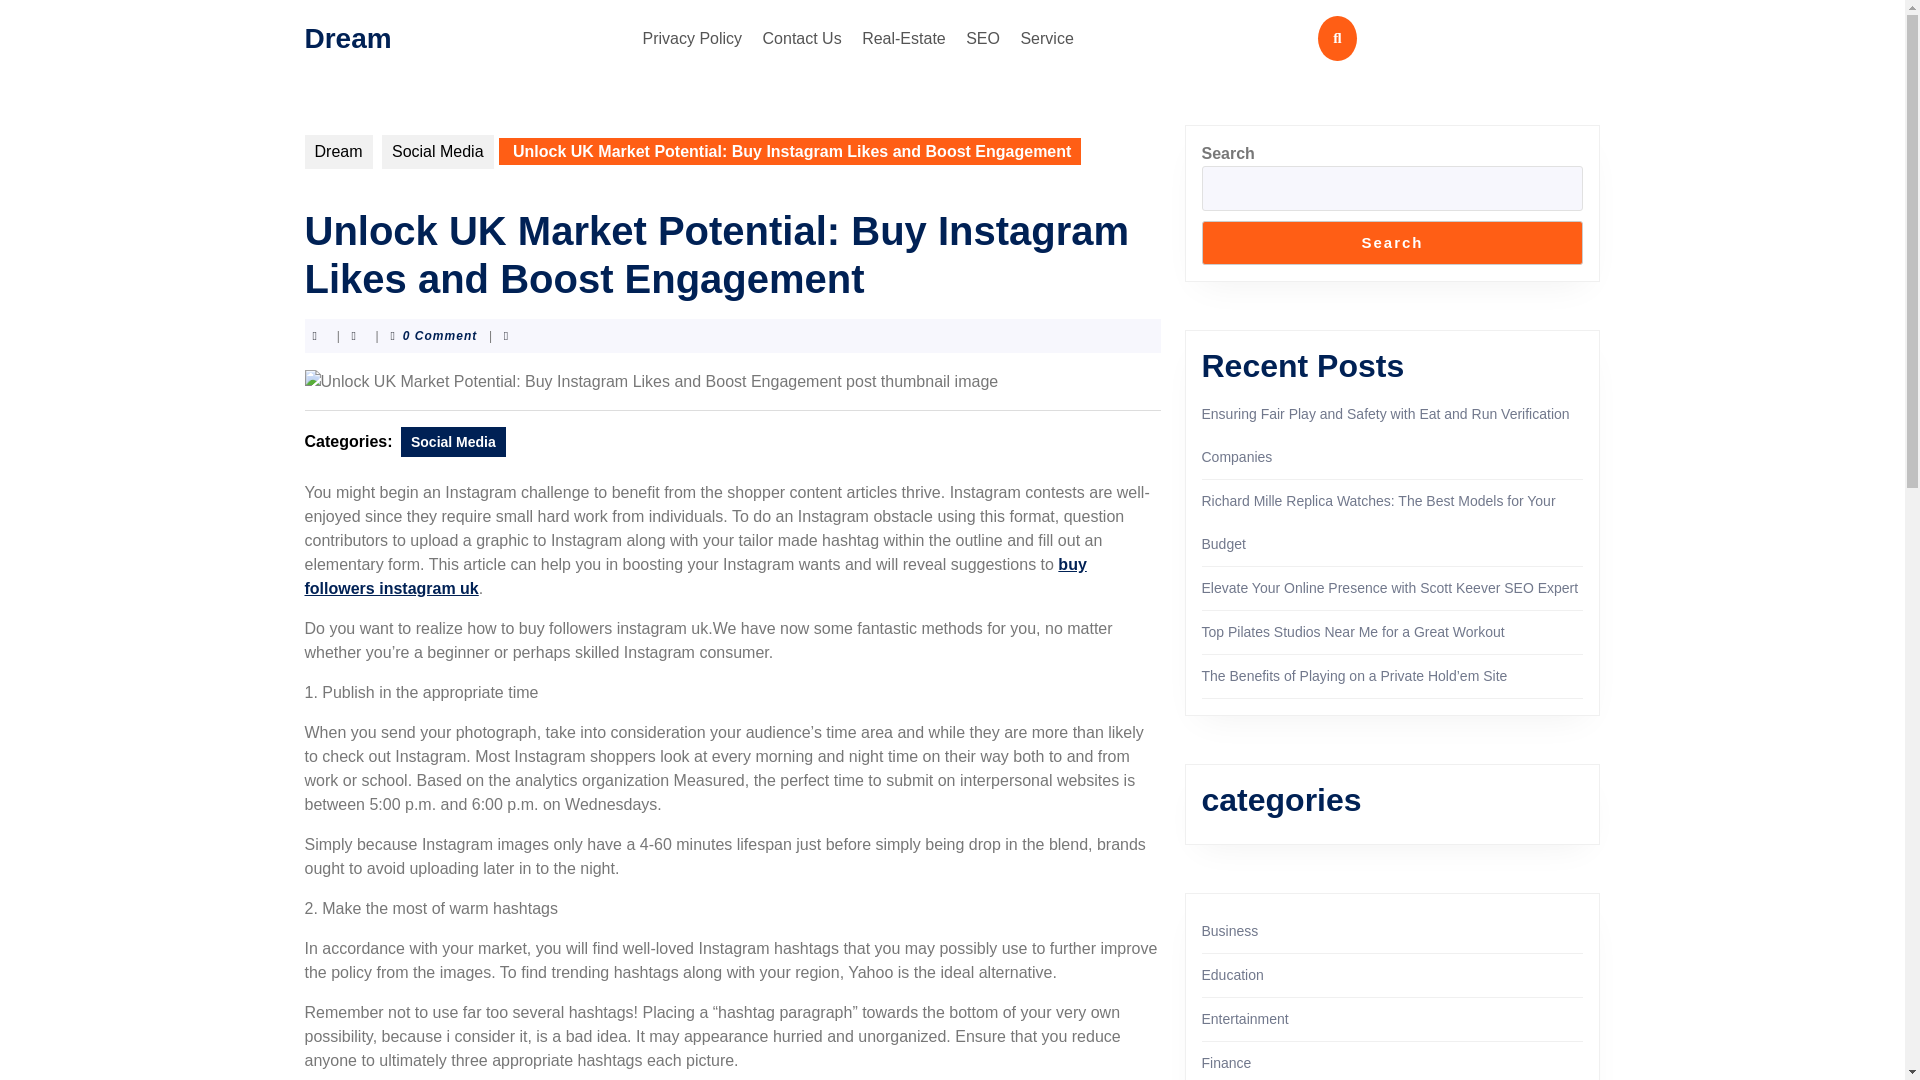 The image size is (1920, 1080). What do you see at coordinates (1390, 588) in the screenshot?
I see `Elevate Your Online Presence with Scott Keever SEO Expert` at bounding box center [1390, 588].